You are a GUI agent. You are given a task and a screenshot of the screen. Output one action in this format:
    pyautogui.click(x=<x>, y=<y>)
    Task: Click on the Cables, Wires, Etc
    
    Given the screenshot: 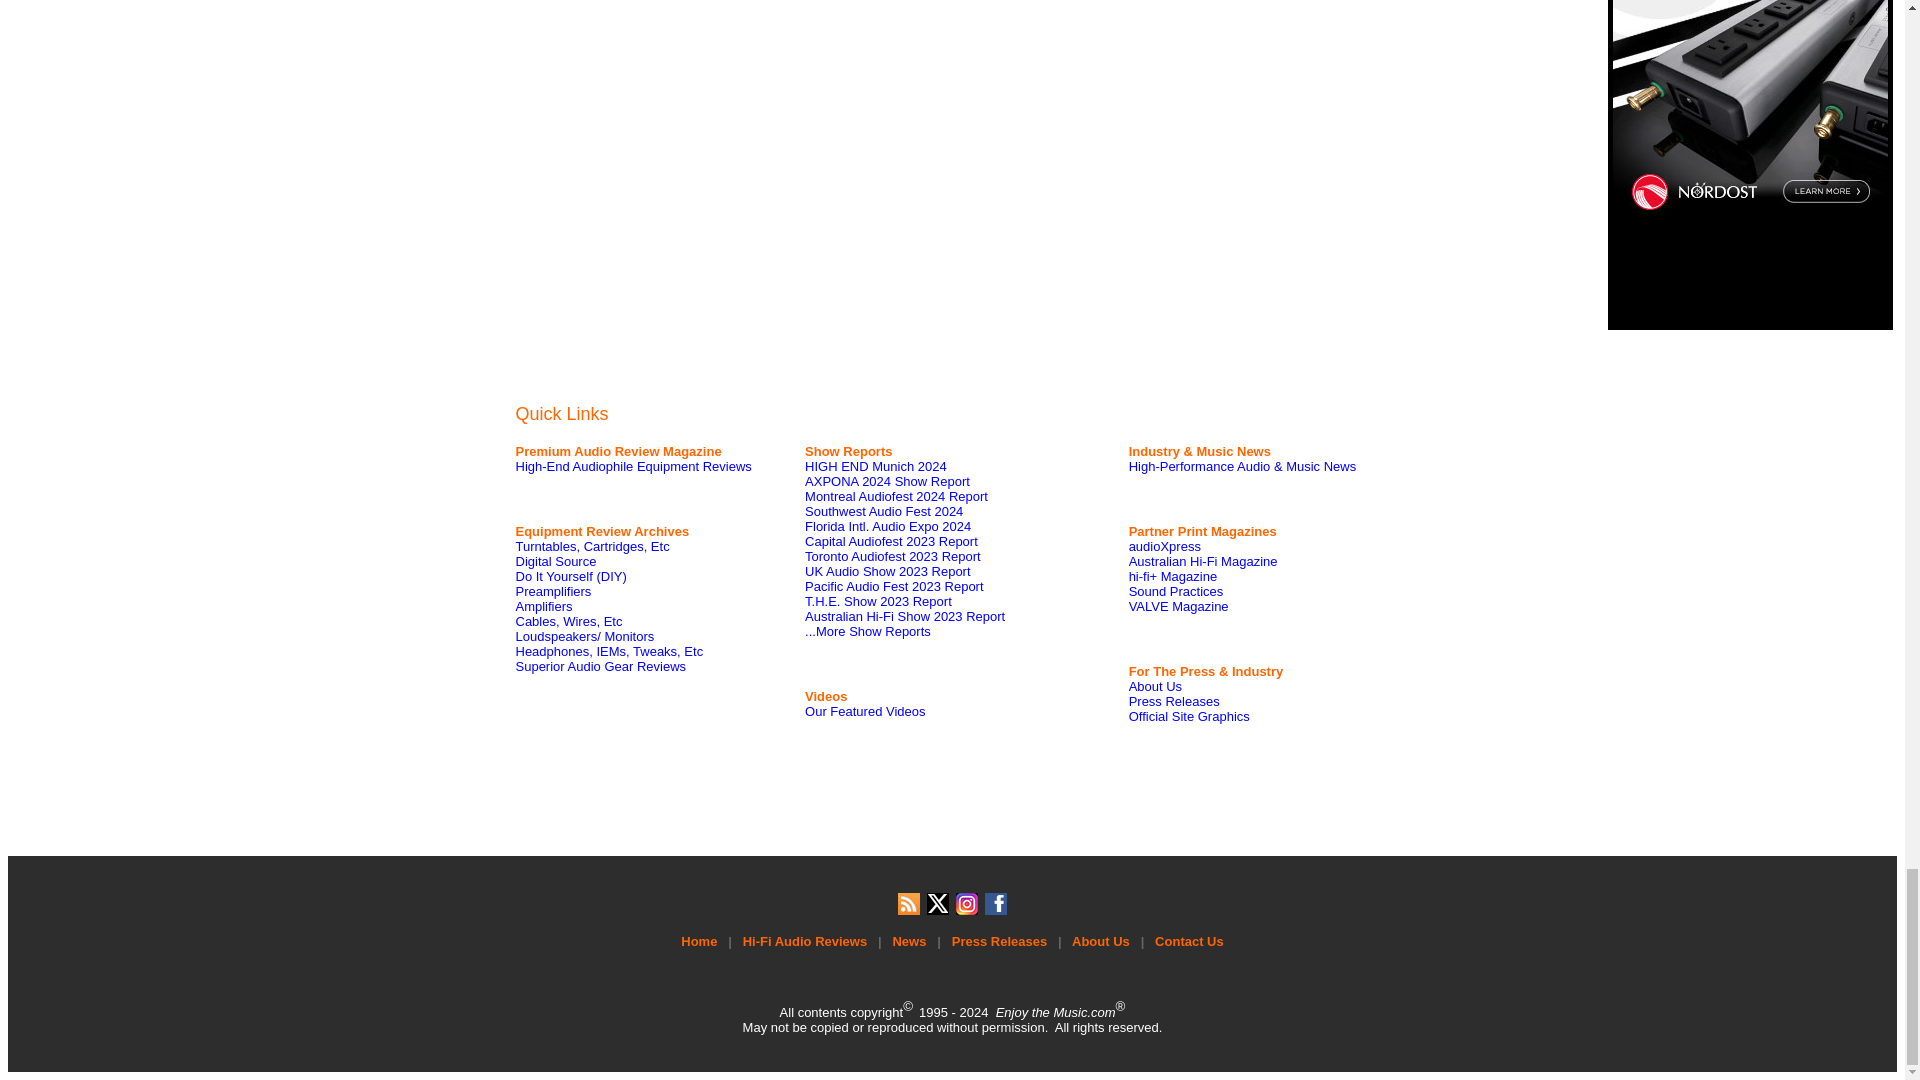 What is the action you would take?
    pyautogui.click(x=569, y=621)
    